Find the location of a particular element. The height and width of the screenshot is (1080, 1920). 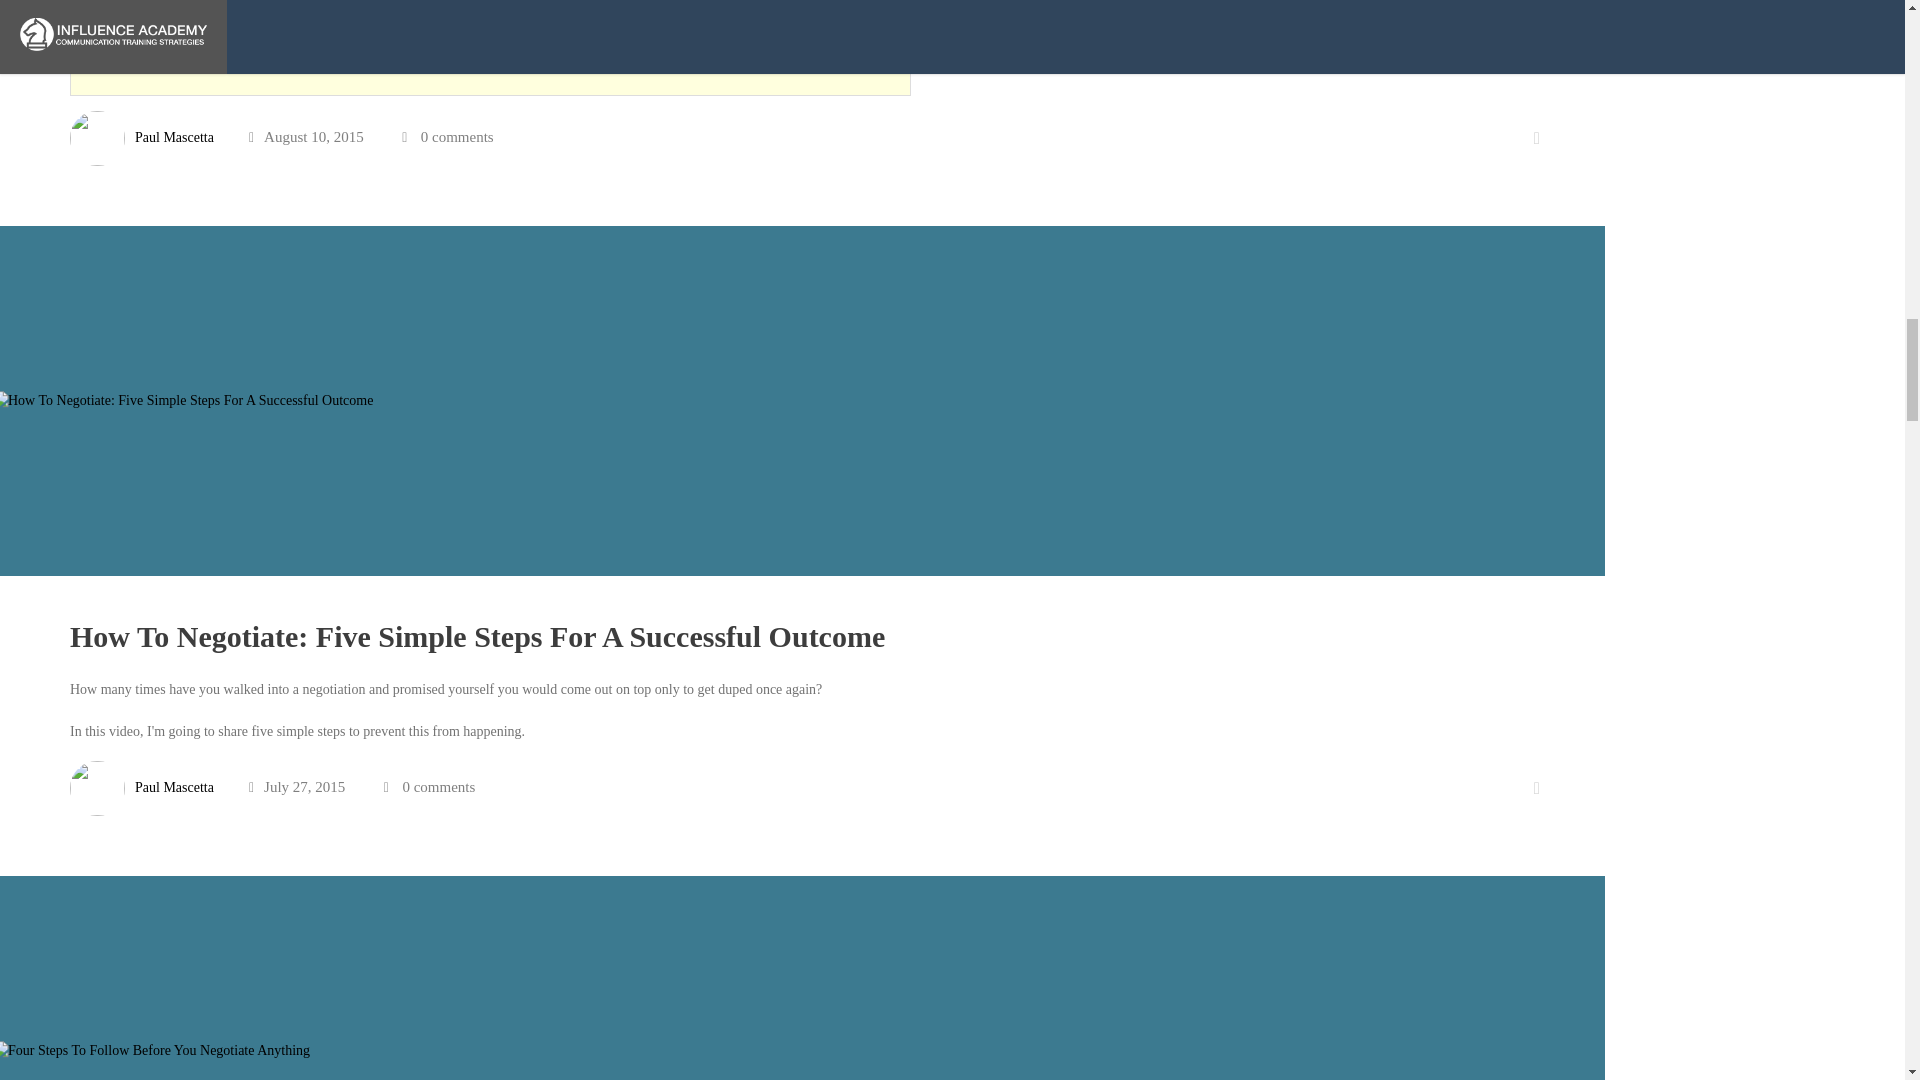

August 10, 2015 is located at coordinates (306, 136).